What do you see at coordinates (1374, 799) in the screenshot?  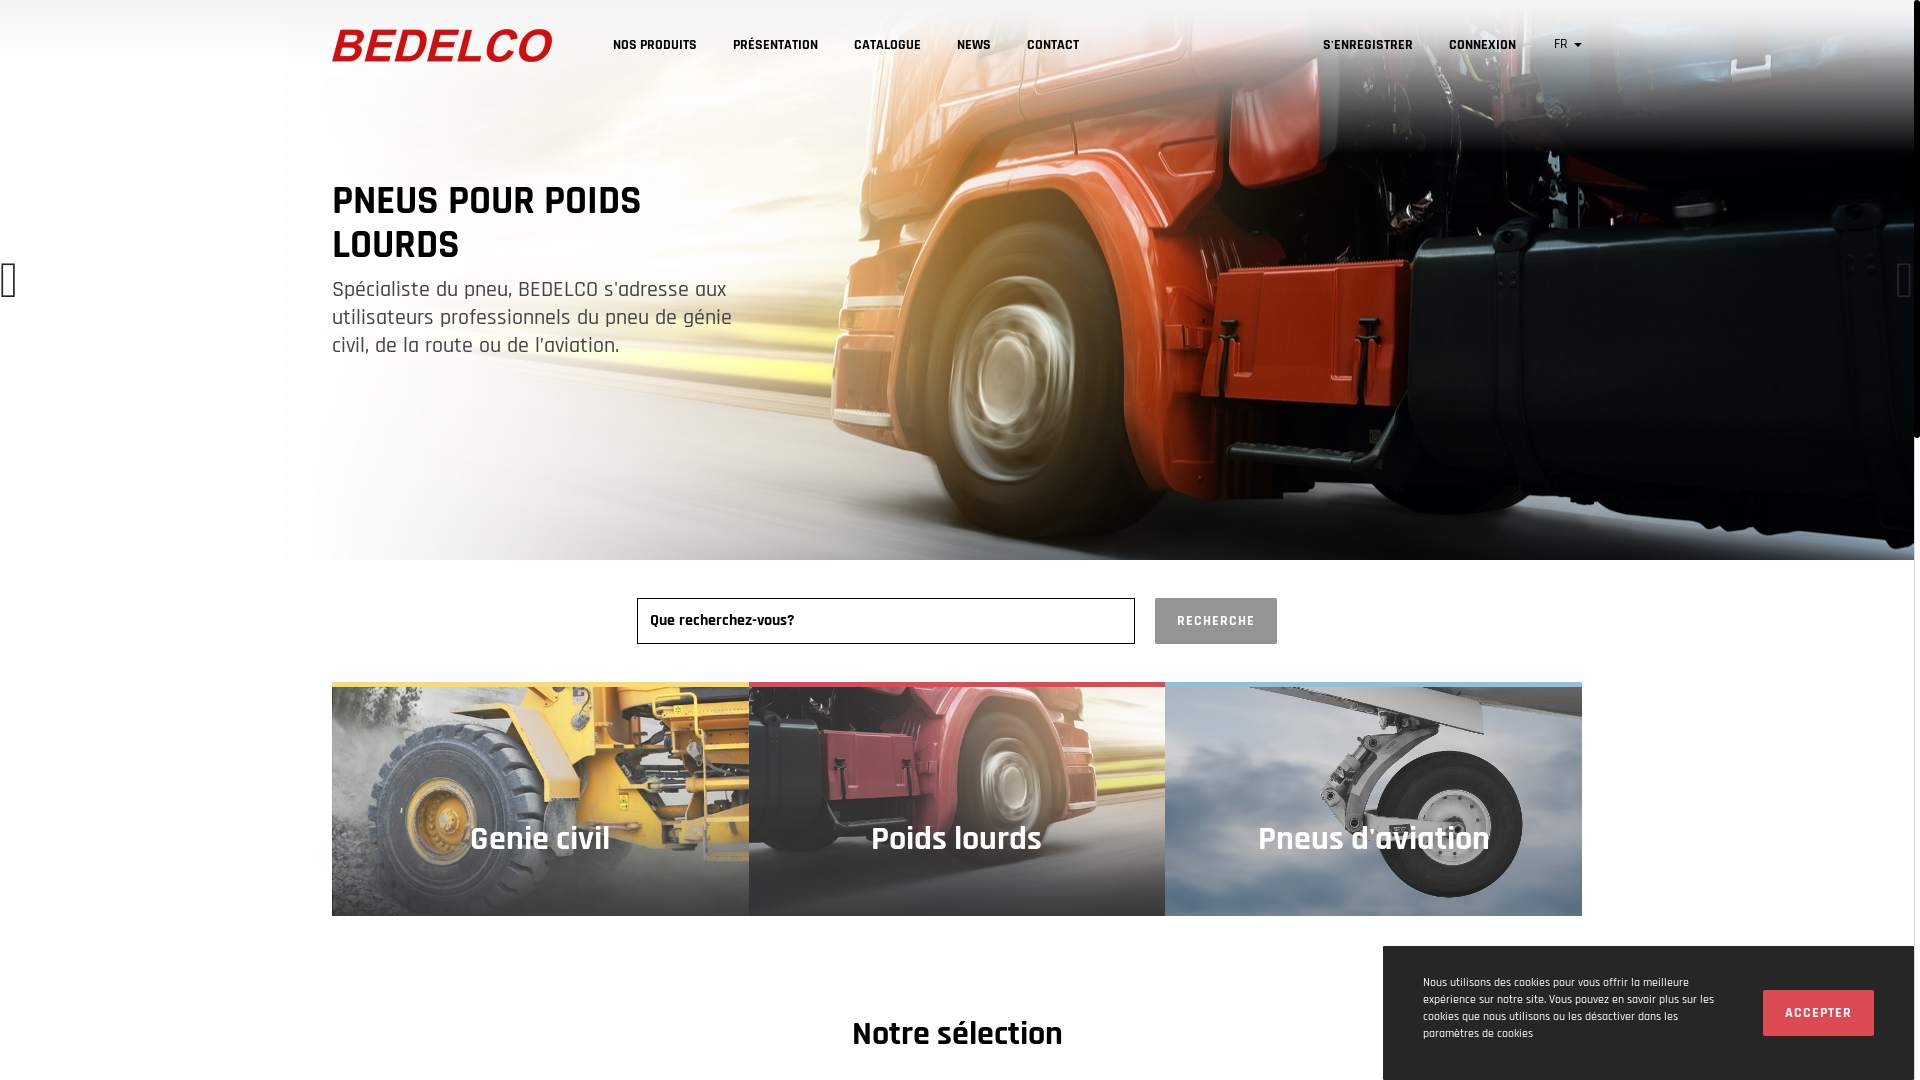 I see `Pneus d'aviation` at bounding box center [1374, 799].